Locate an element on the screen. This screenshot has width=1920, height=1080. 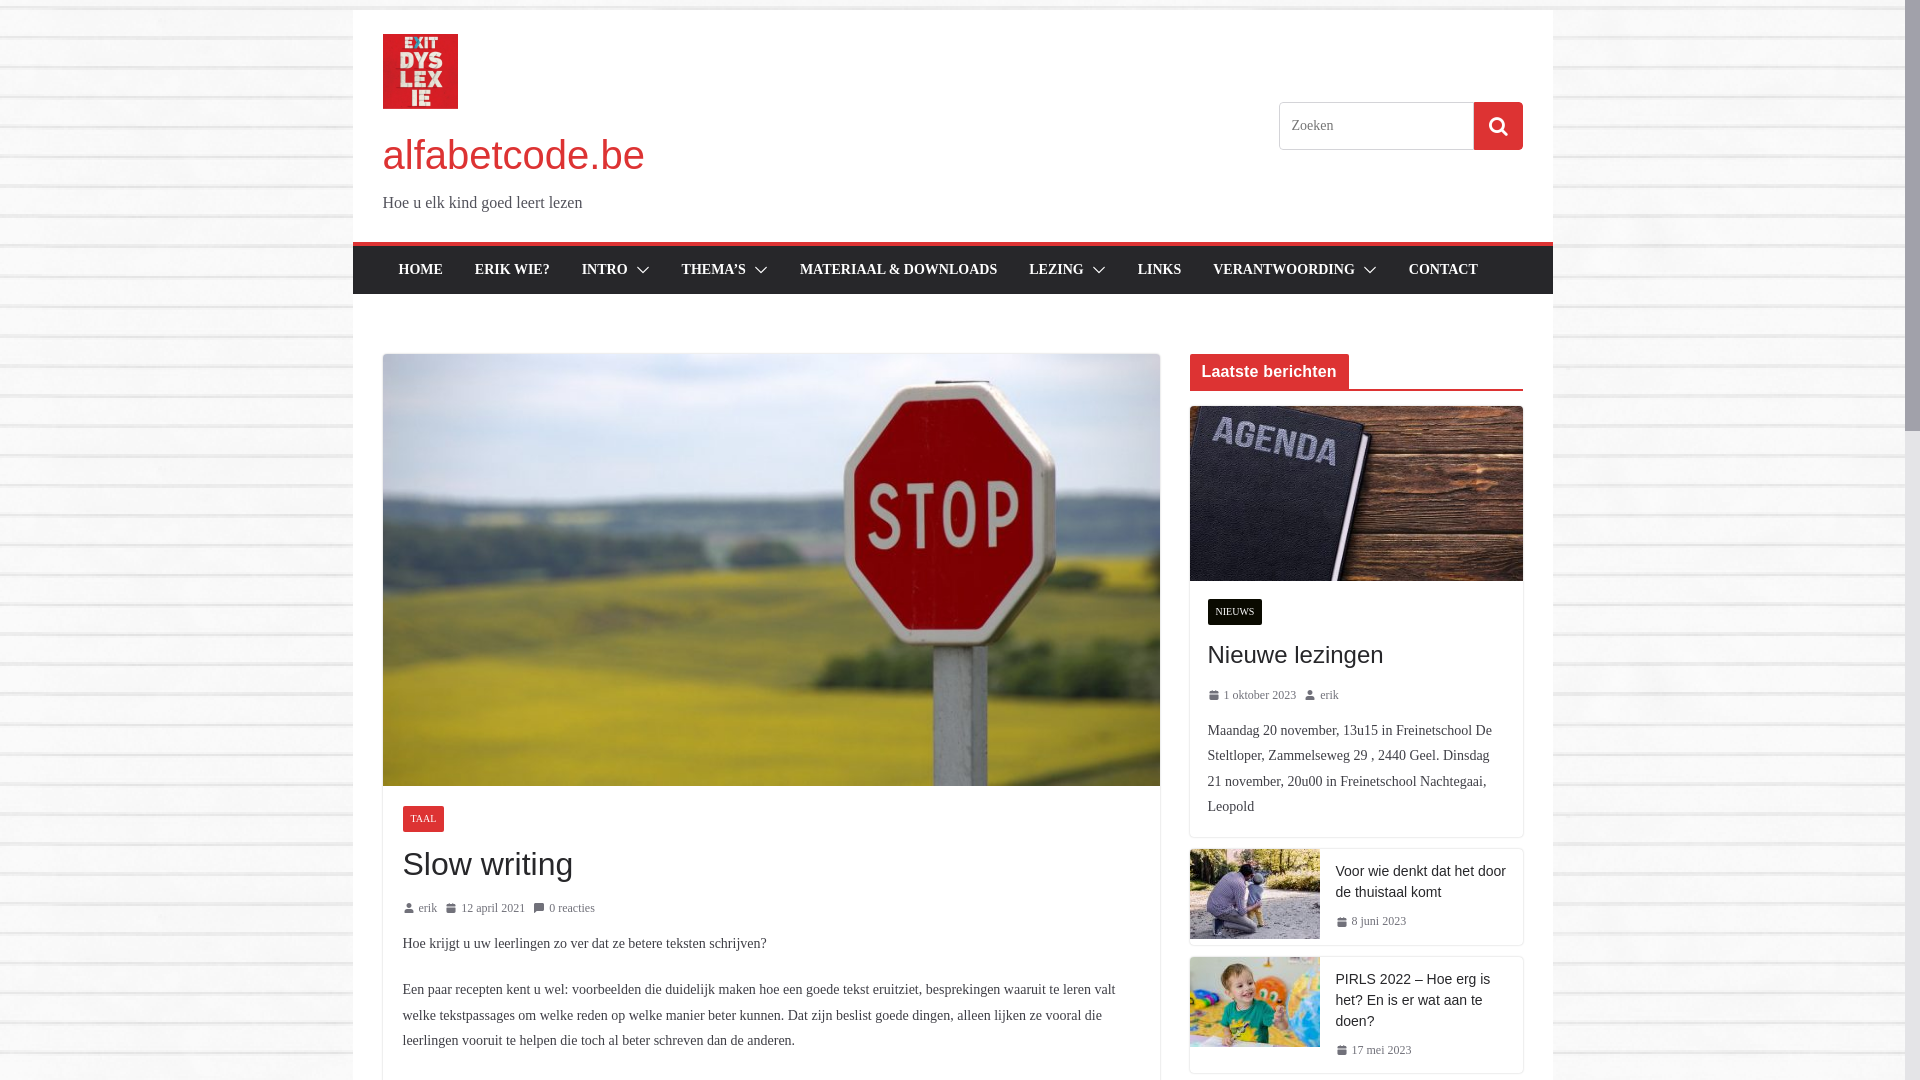
1 oktober 2023 is located at coordinates (1252, 696).